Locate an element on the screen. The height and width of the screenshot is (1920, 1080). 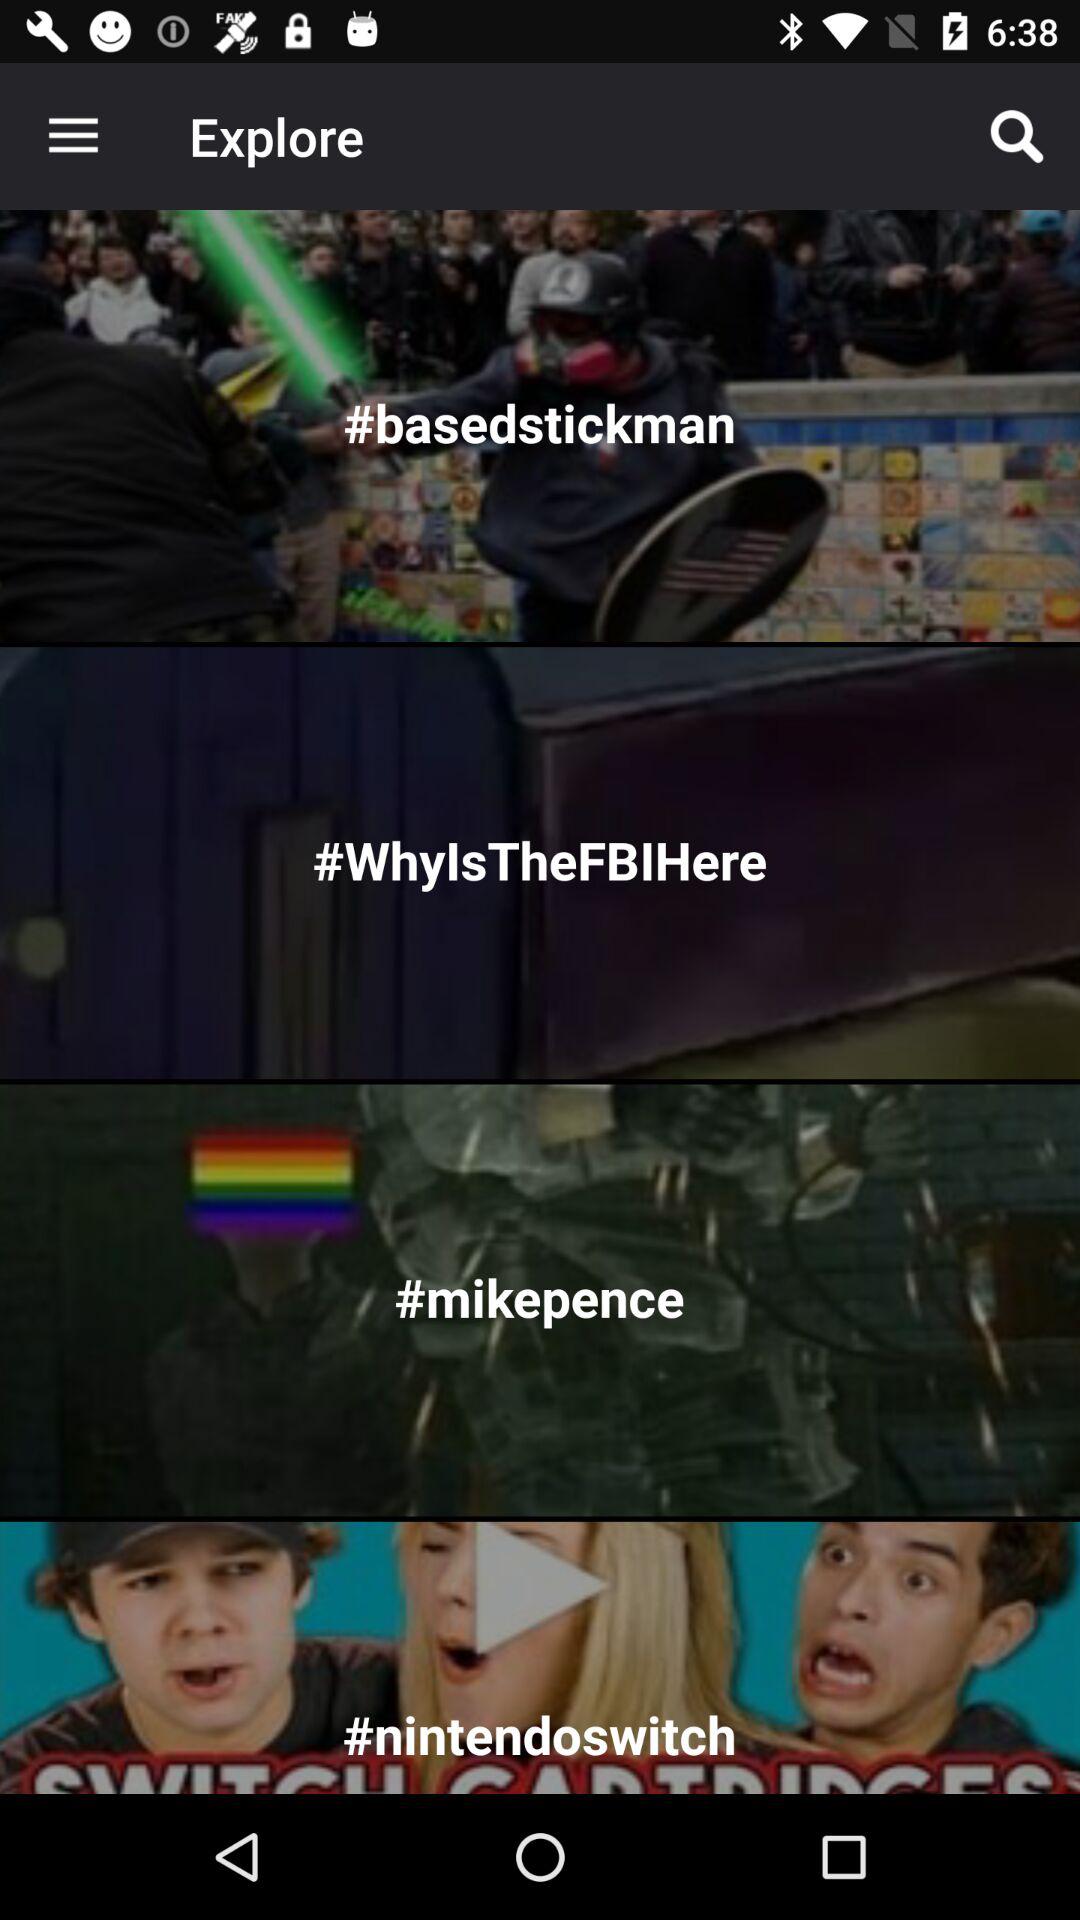
turn off the icon next to explore item is located at coordinates (73, 136).